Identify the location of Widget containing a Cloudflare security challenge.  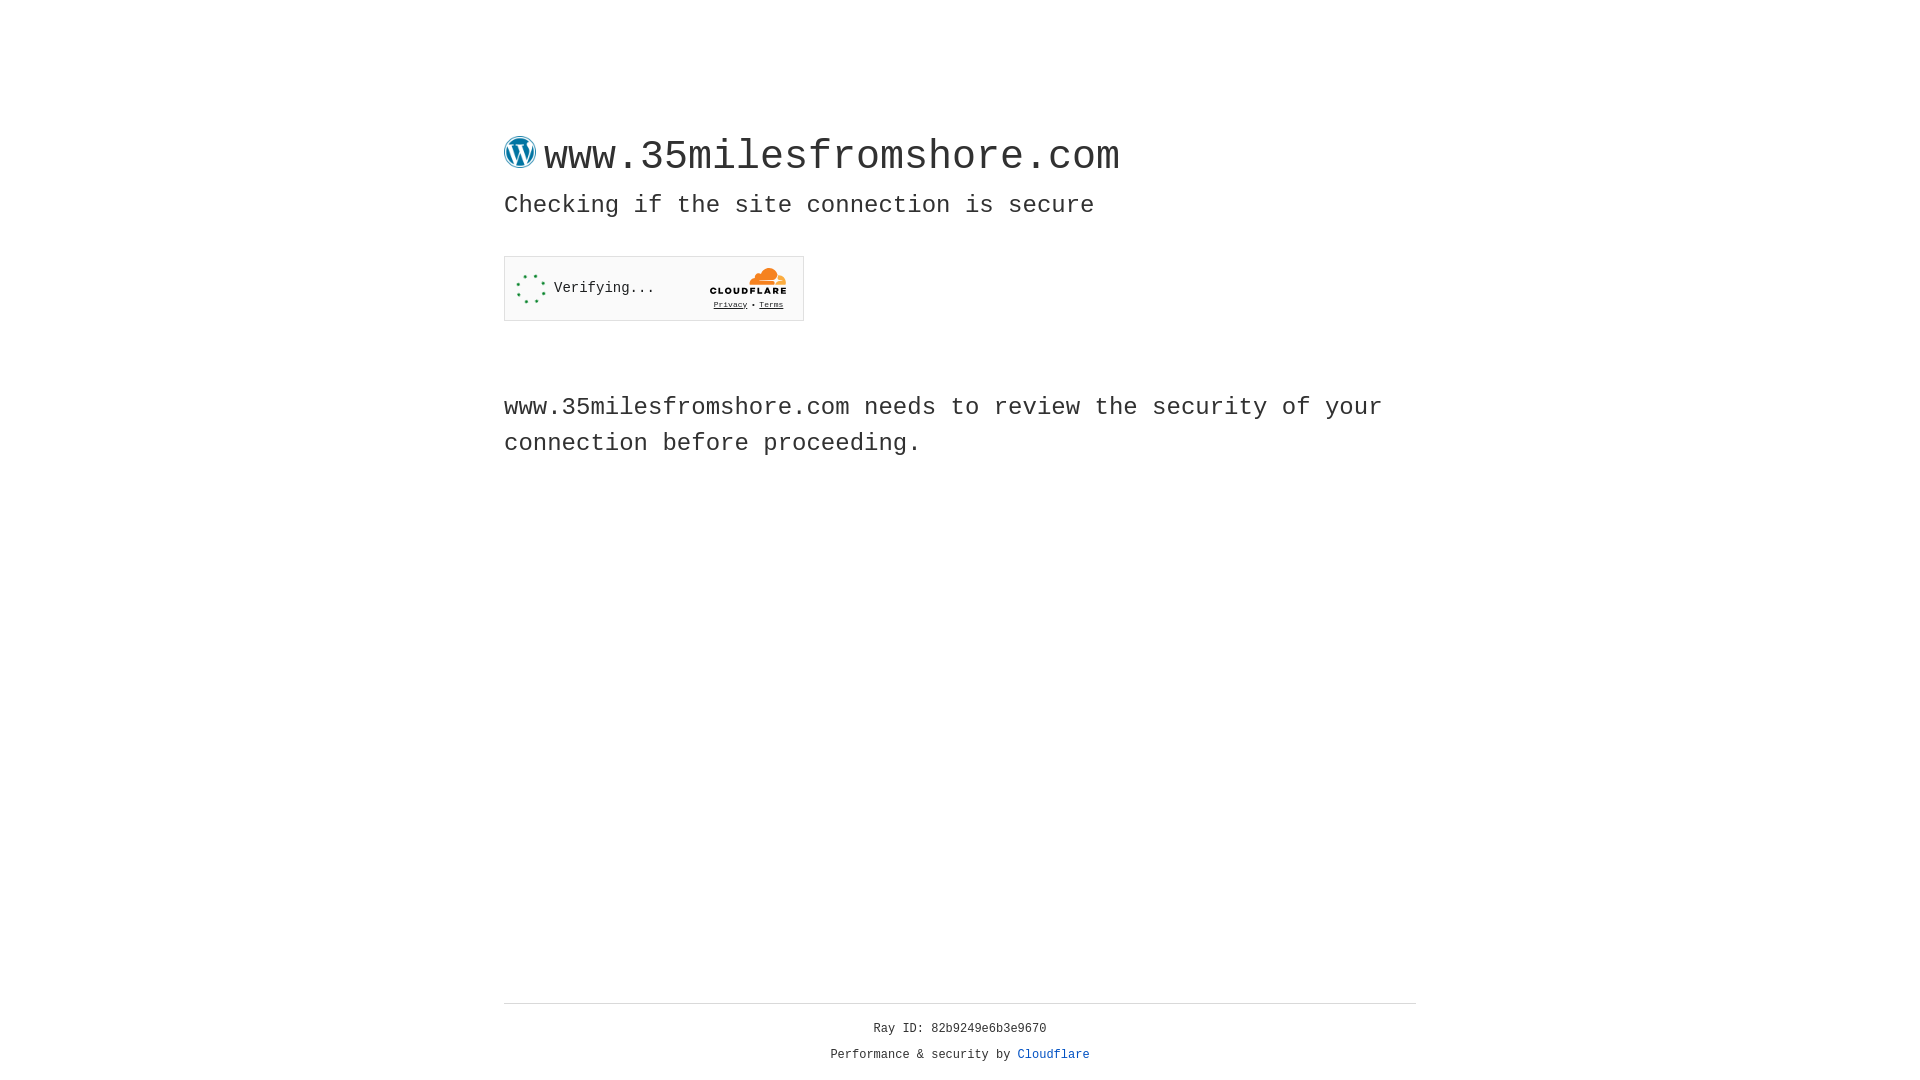
(654, 288).